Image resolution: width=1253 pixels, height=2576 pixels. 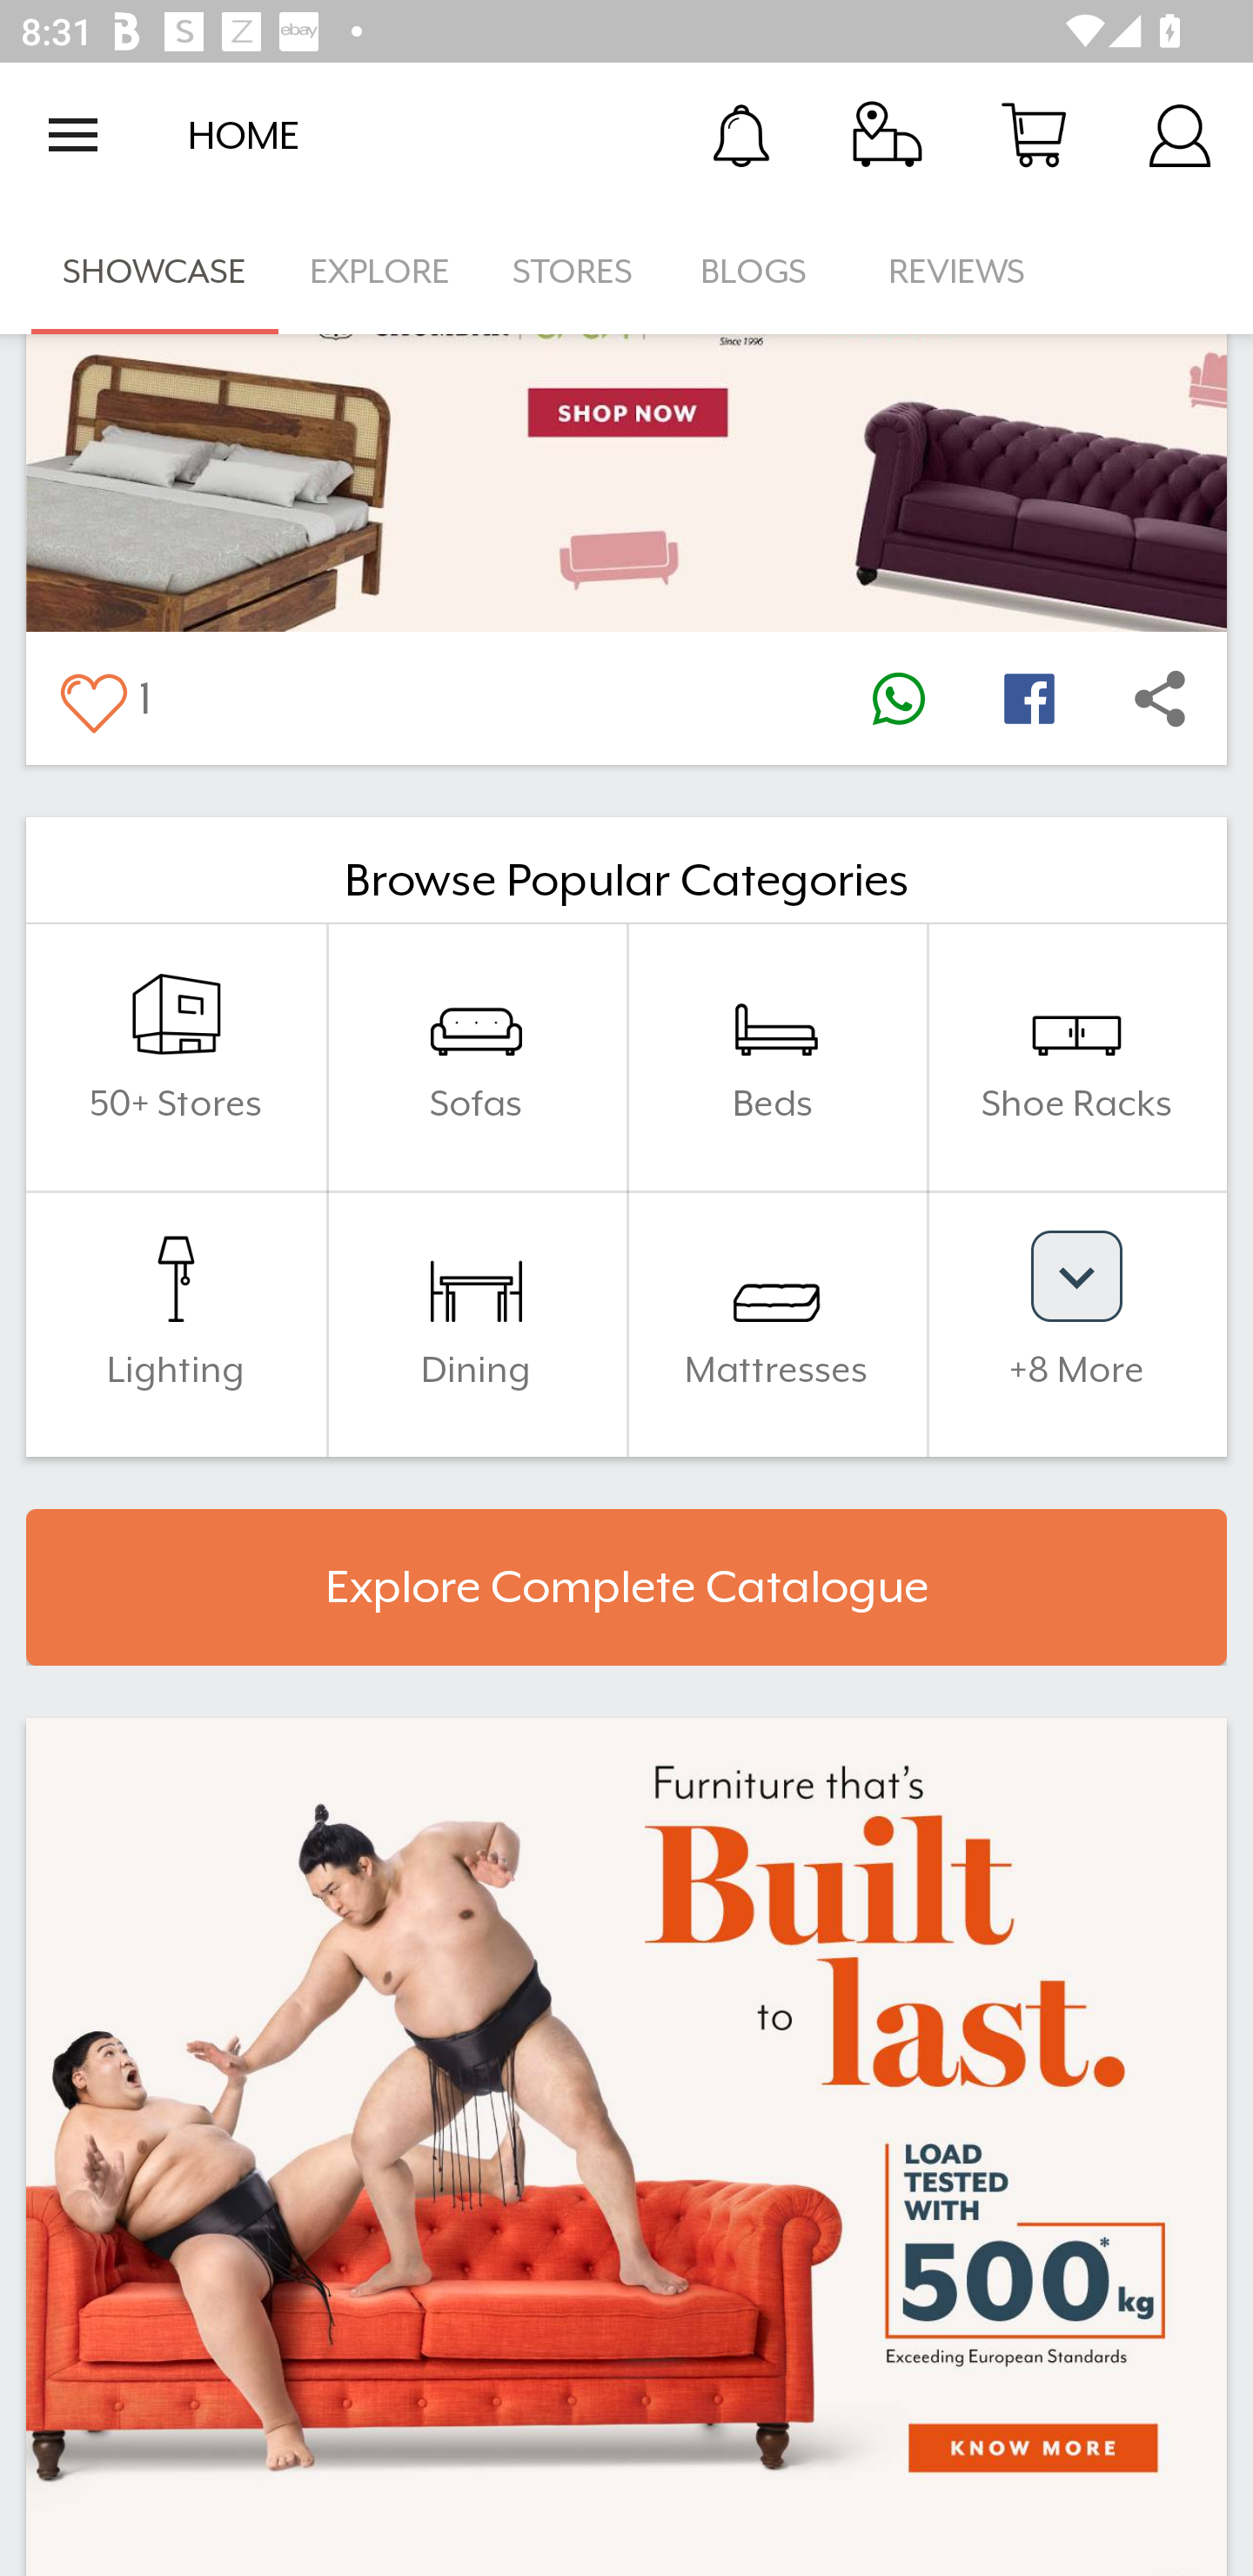 I want to click on Account Details, so click(x=1180, y=134).